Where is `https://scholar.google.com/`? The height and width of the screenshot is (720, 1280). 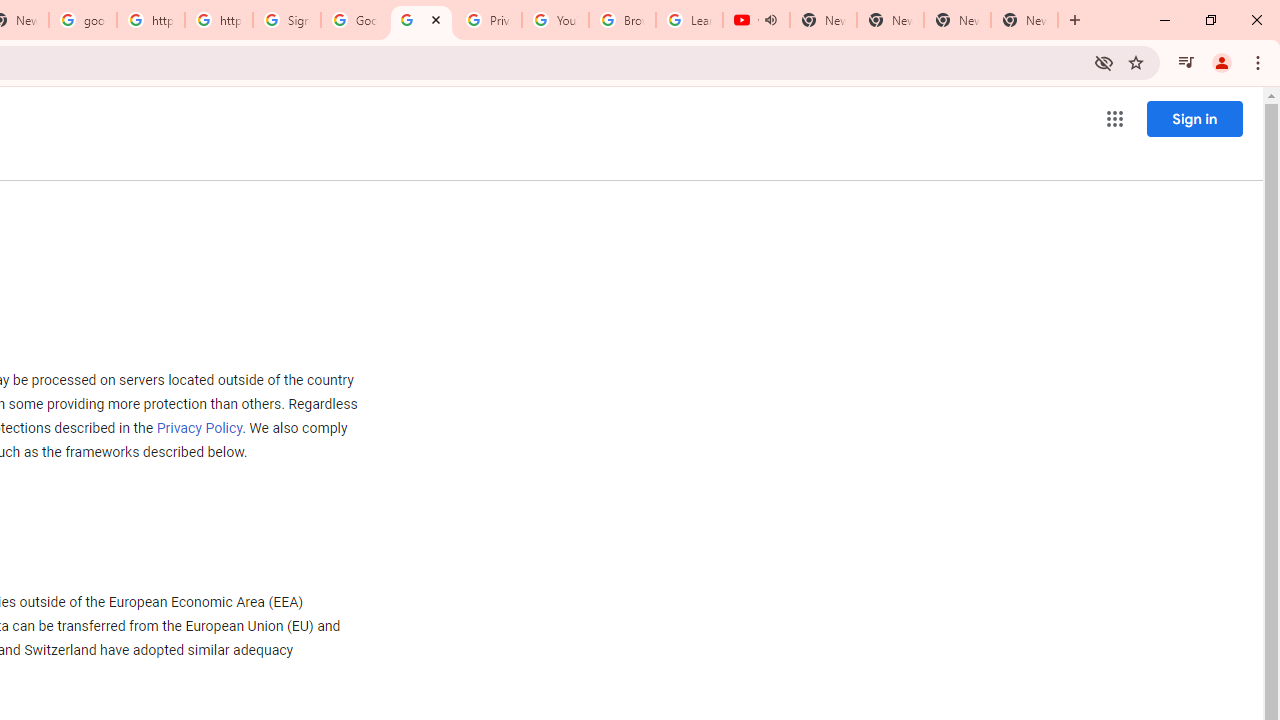 https://scholar.google.com/ is located at coordinates (219, 20).